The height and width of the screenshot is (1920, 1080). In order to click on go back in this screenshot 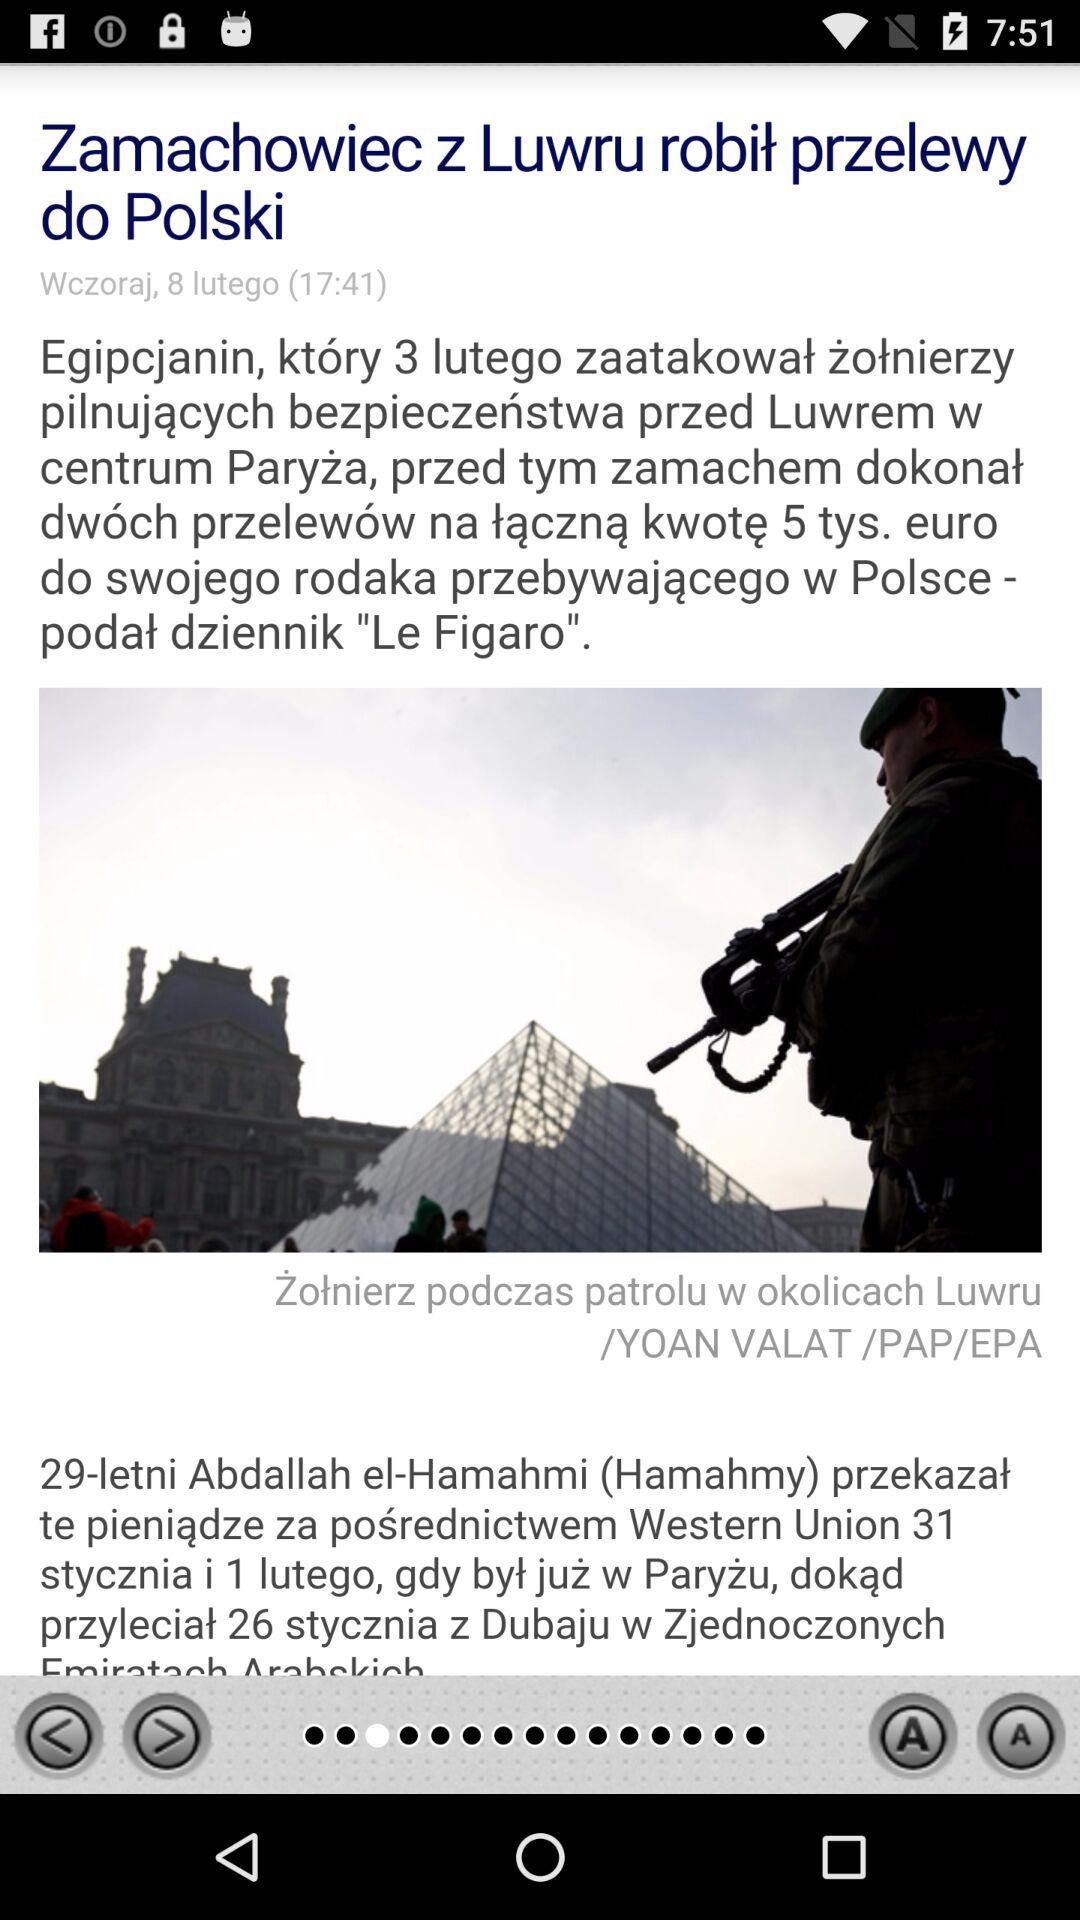, I will do `click(58, 1736)`.